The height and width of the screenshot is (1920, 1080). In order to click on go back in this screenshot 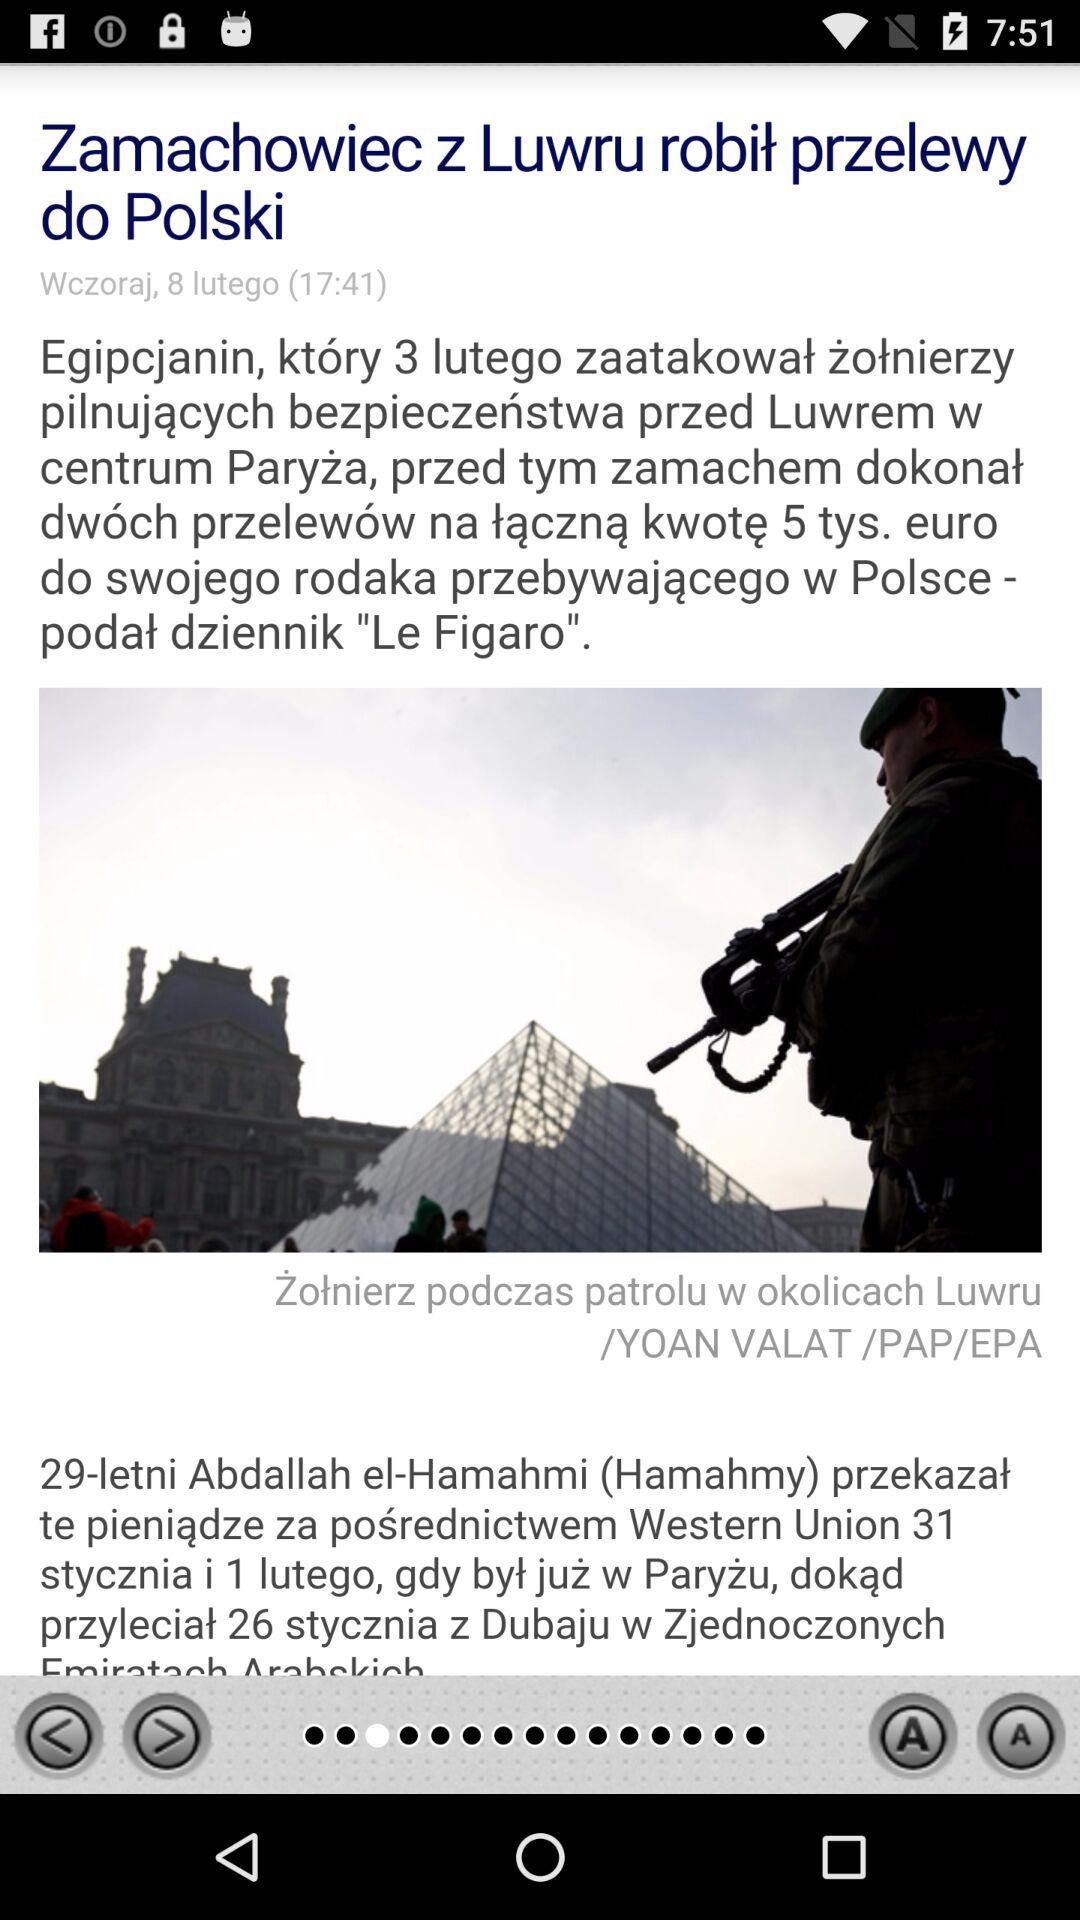, I will do `click(58, 1736)`.